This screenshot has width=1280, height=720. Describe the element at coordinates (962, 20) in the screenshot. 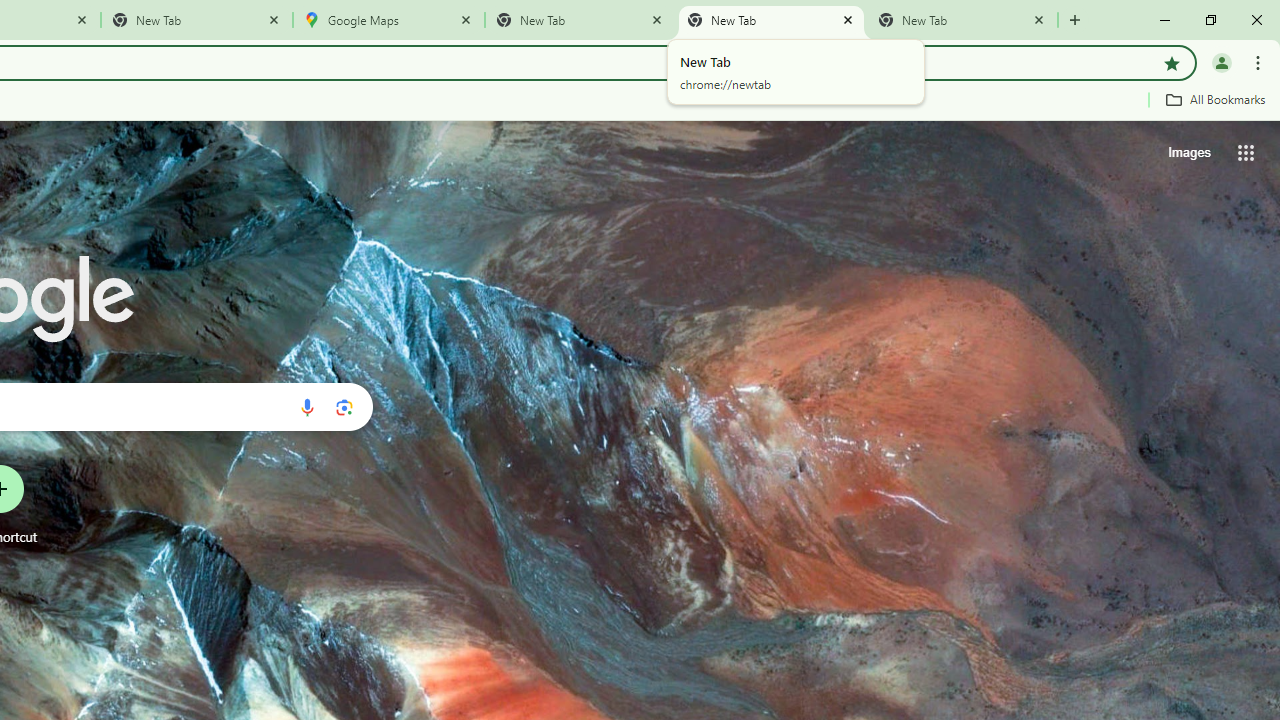

I see `New Tab` at that location.